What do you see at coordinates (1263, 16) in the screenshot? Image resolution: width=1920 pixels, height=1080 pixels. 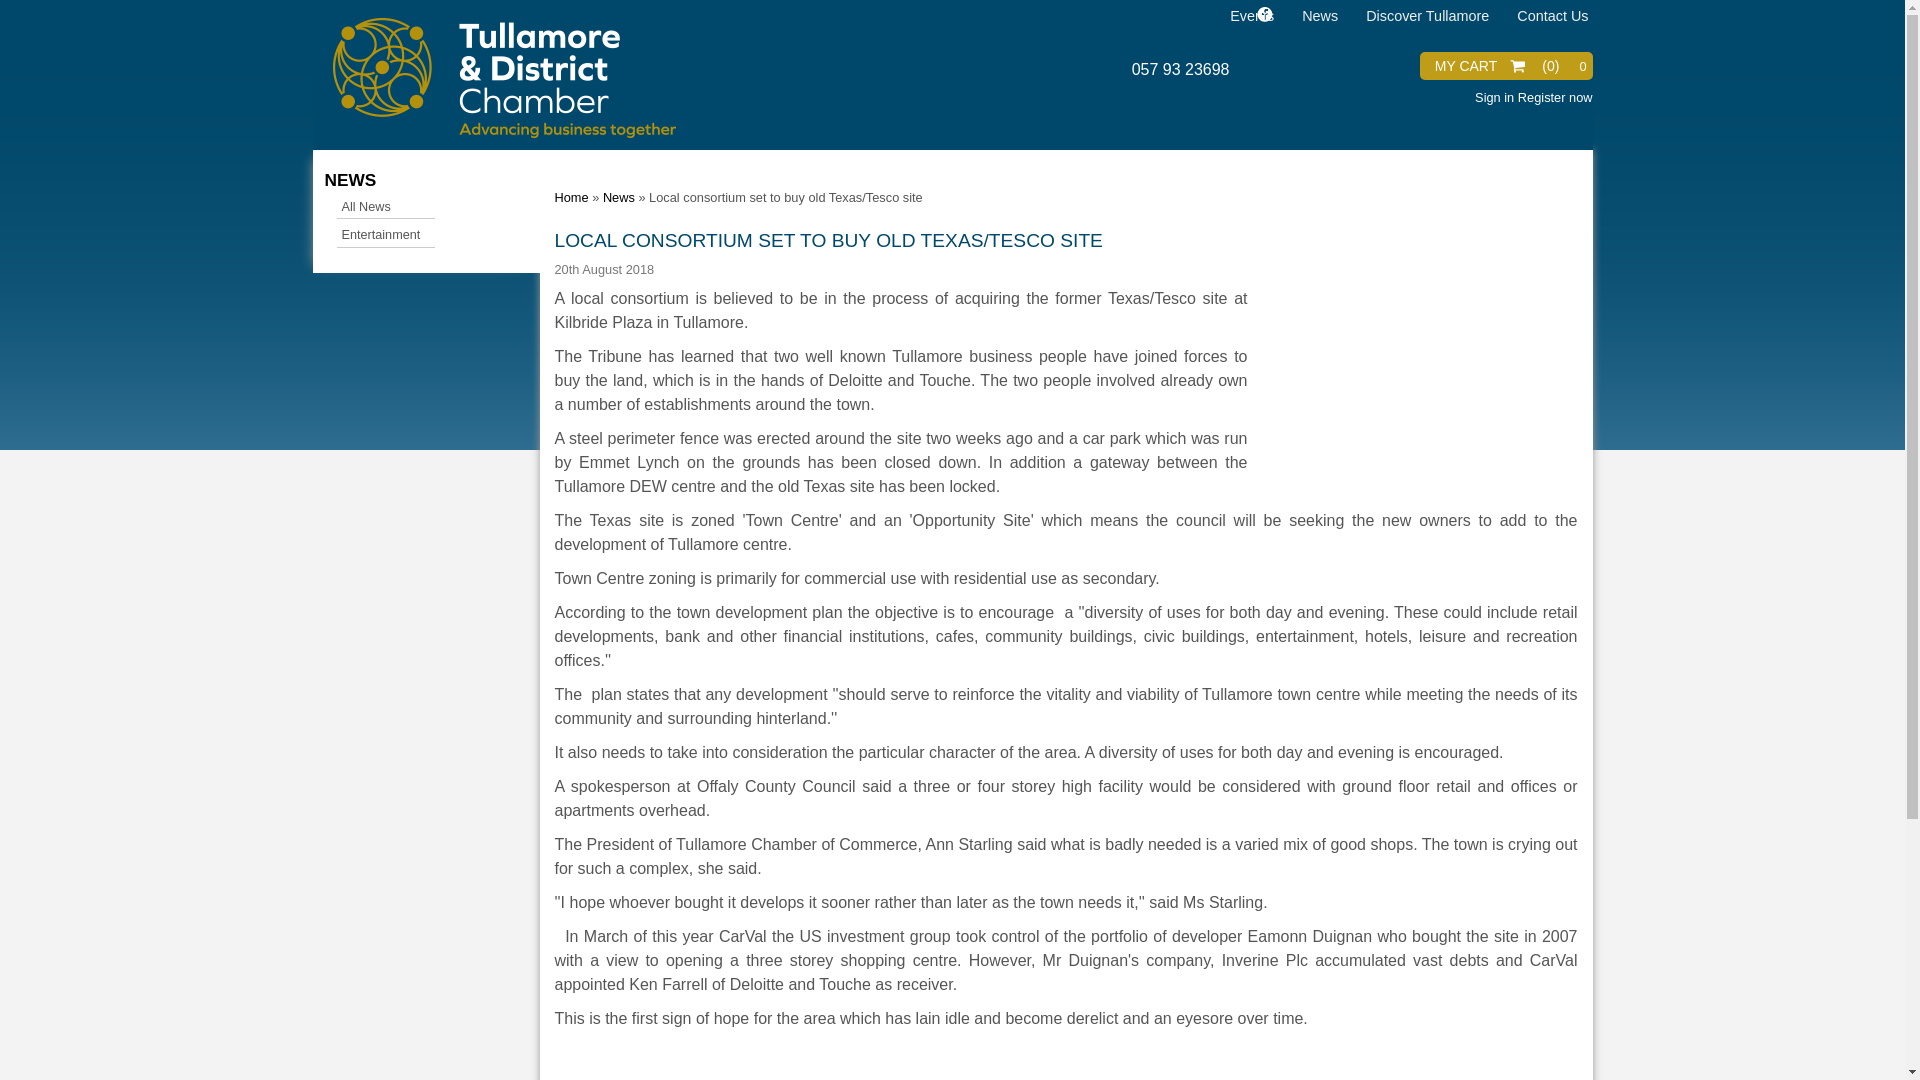 I see `Facebook` at bounding box center [1263, 16].